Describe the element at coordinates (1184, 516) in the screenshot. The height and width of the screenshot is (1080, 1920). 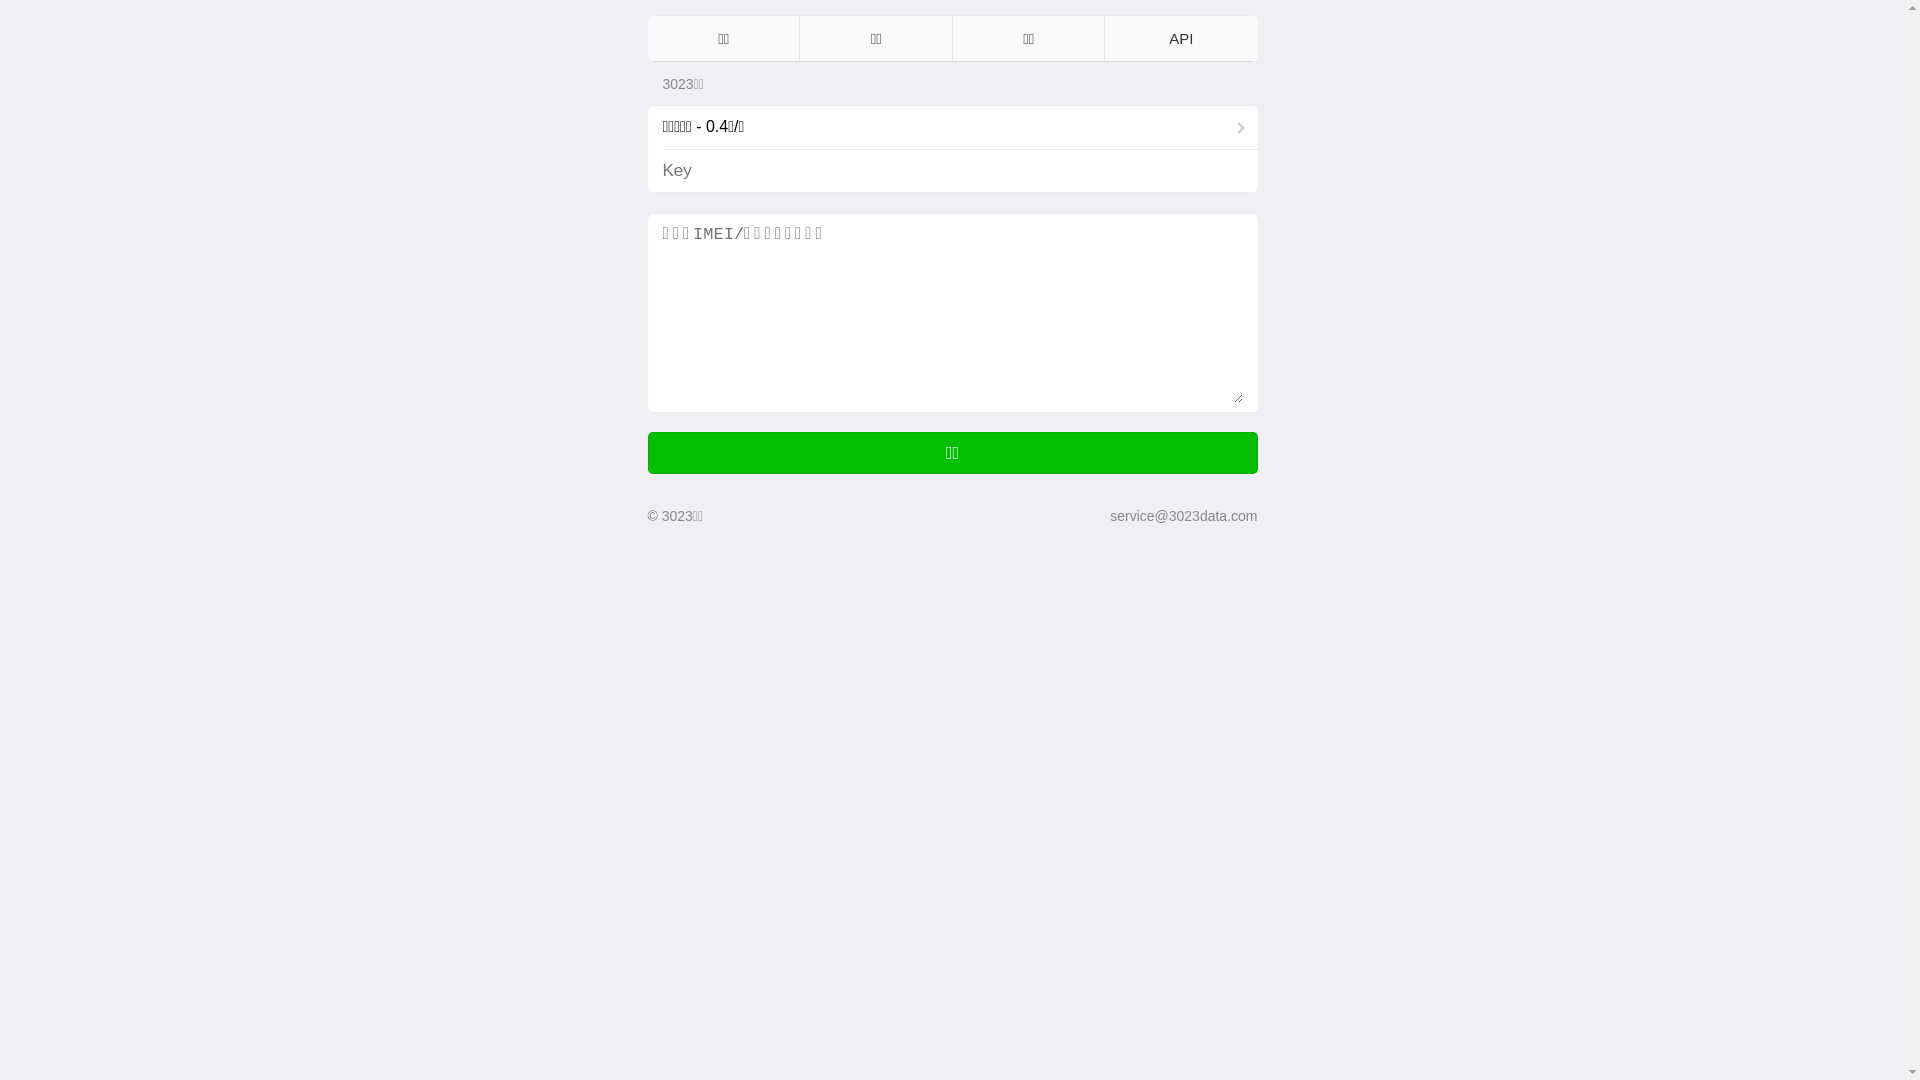
I see `service@3023data.com` at that location.